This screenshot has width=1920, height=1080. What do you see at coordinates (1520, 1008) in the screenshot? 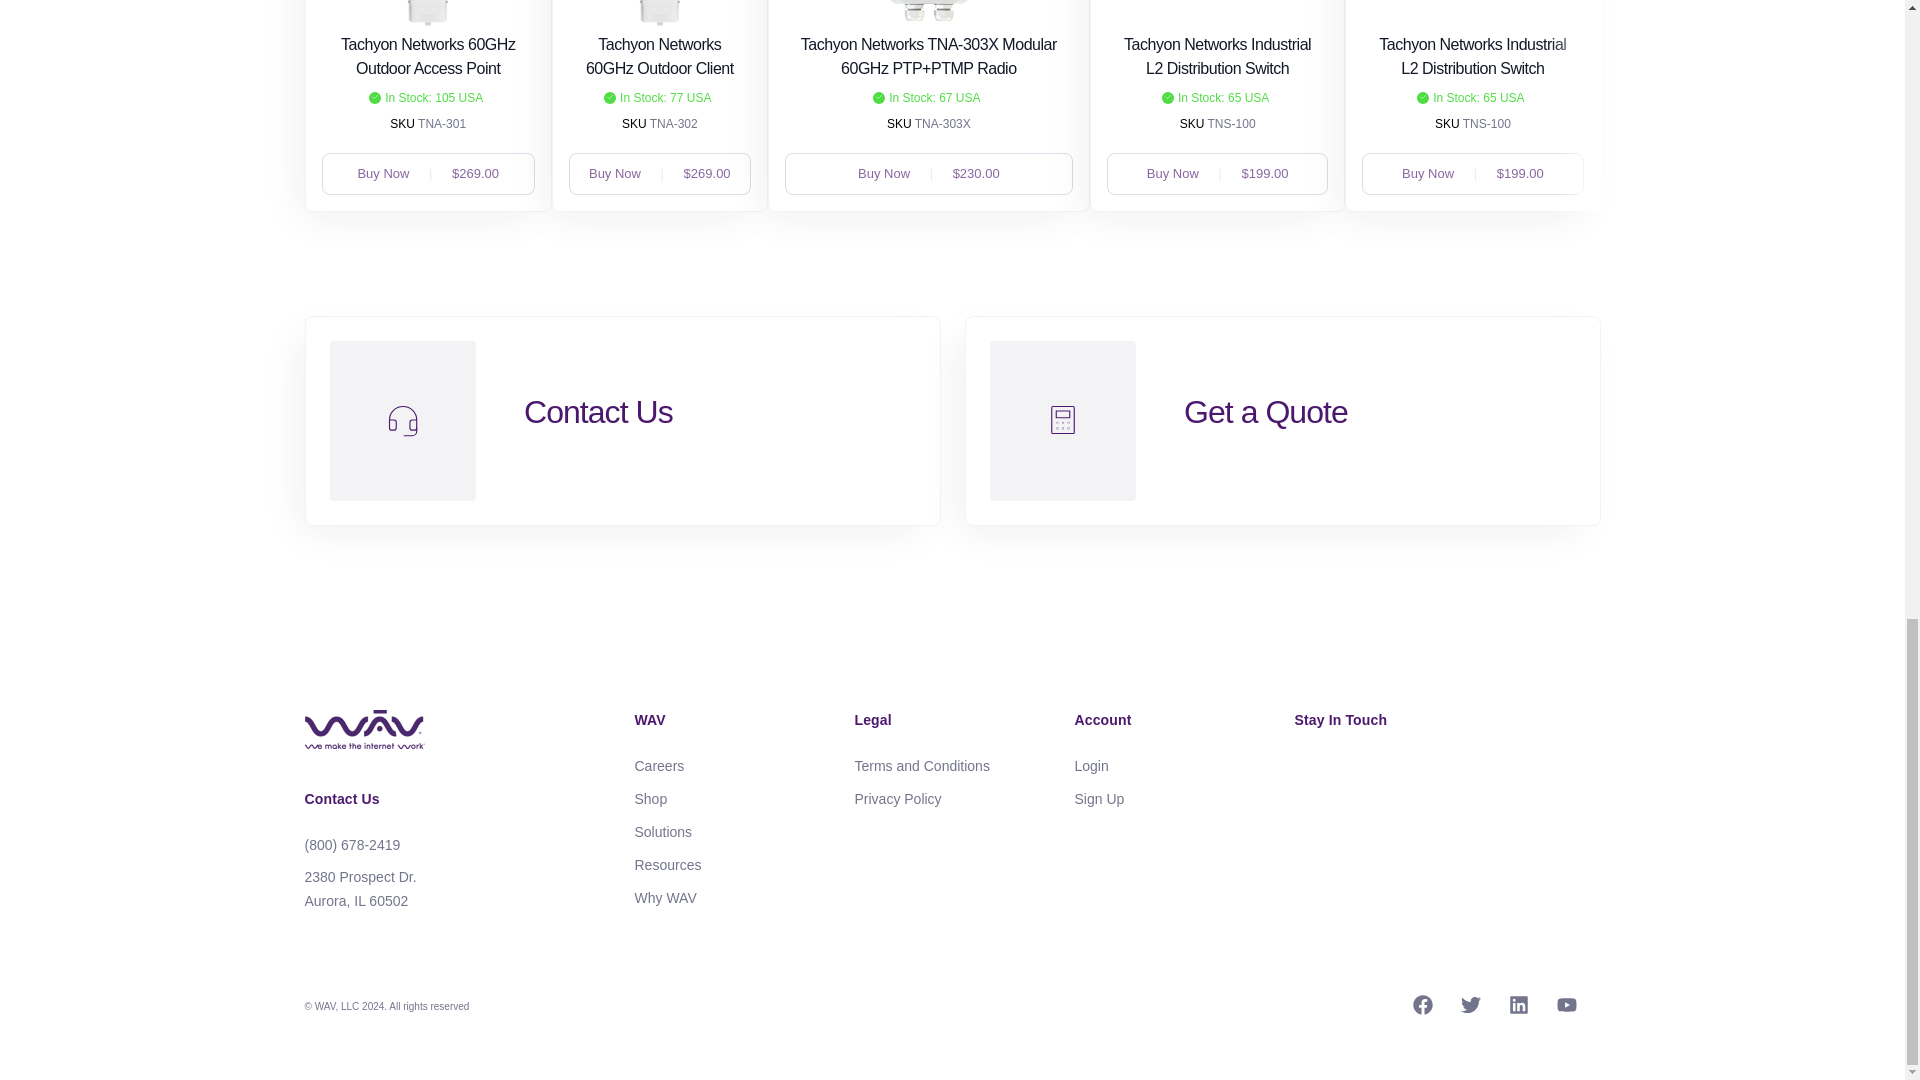
I see `LinkedIn` at bounding box center [1520, 1008].